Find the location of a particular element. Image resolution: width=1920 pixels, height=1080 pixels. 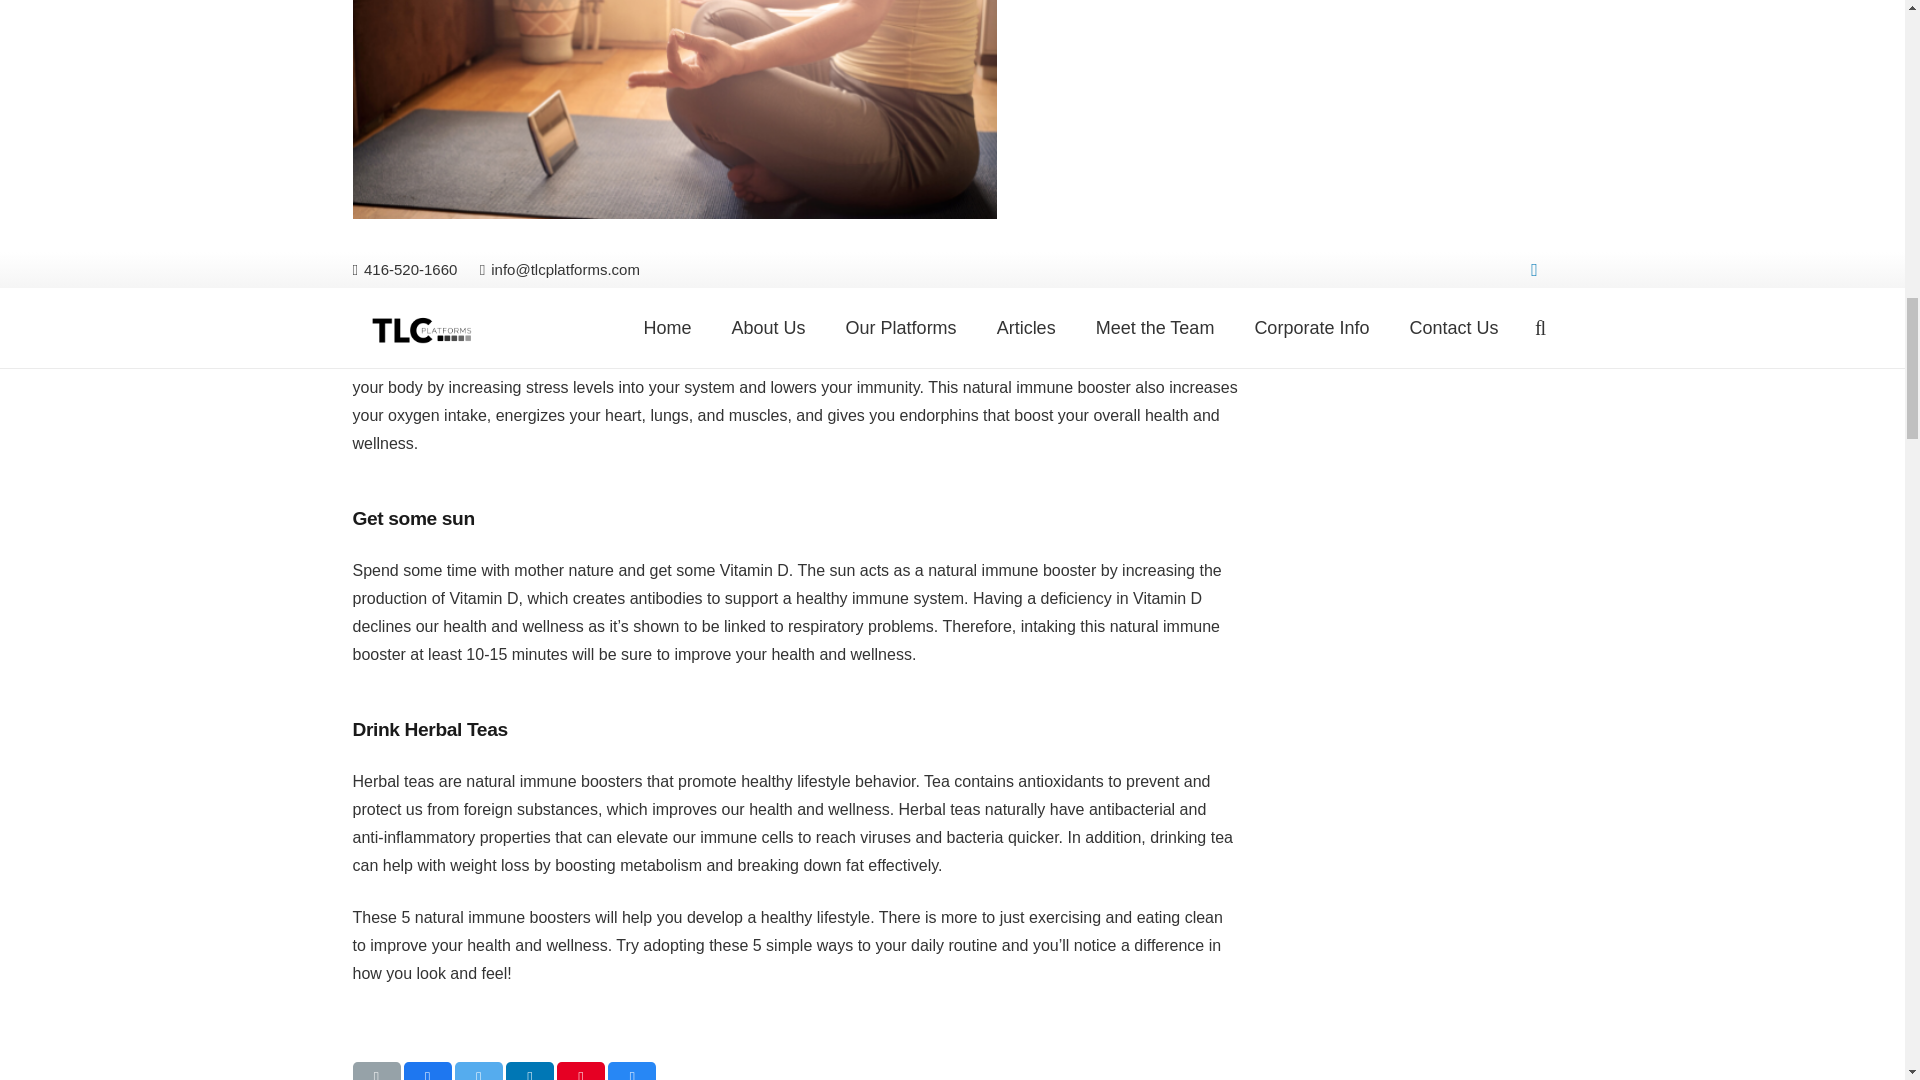

Email this is located at coordinates (375, 1070).